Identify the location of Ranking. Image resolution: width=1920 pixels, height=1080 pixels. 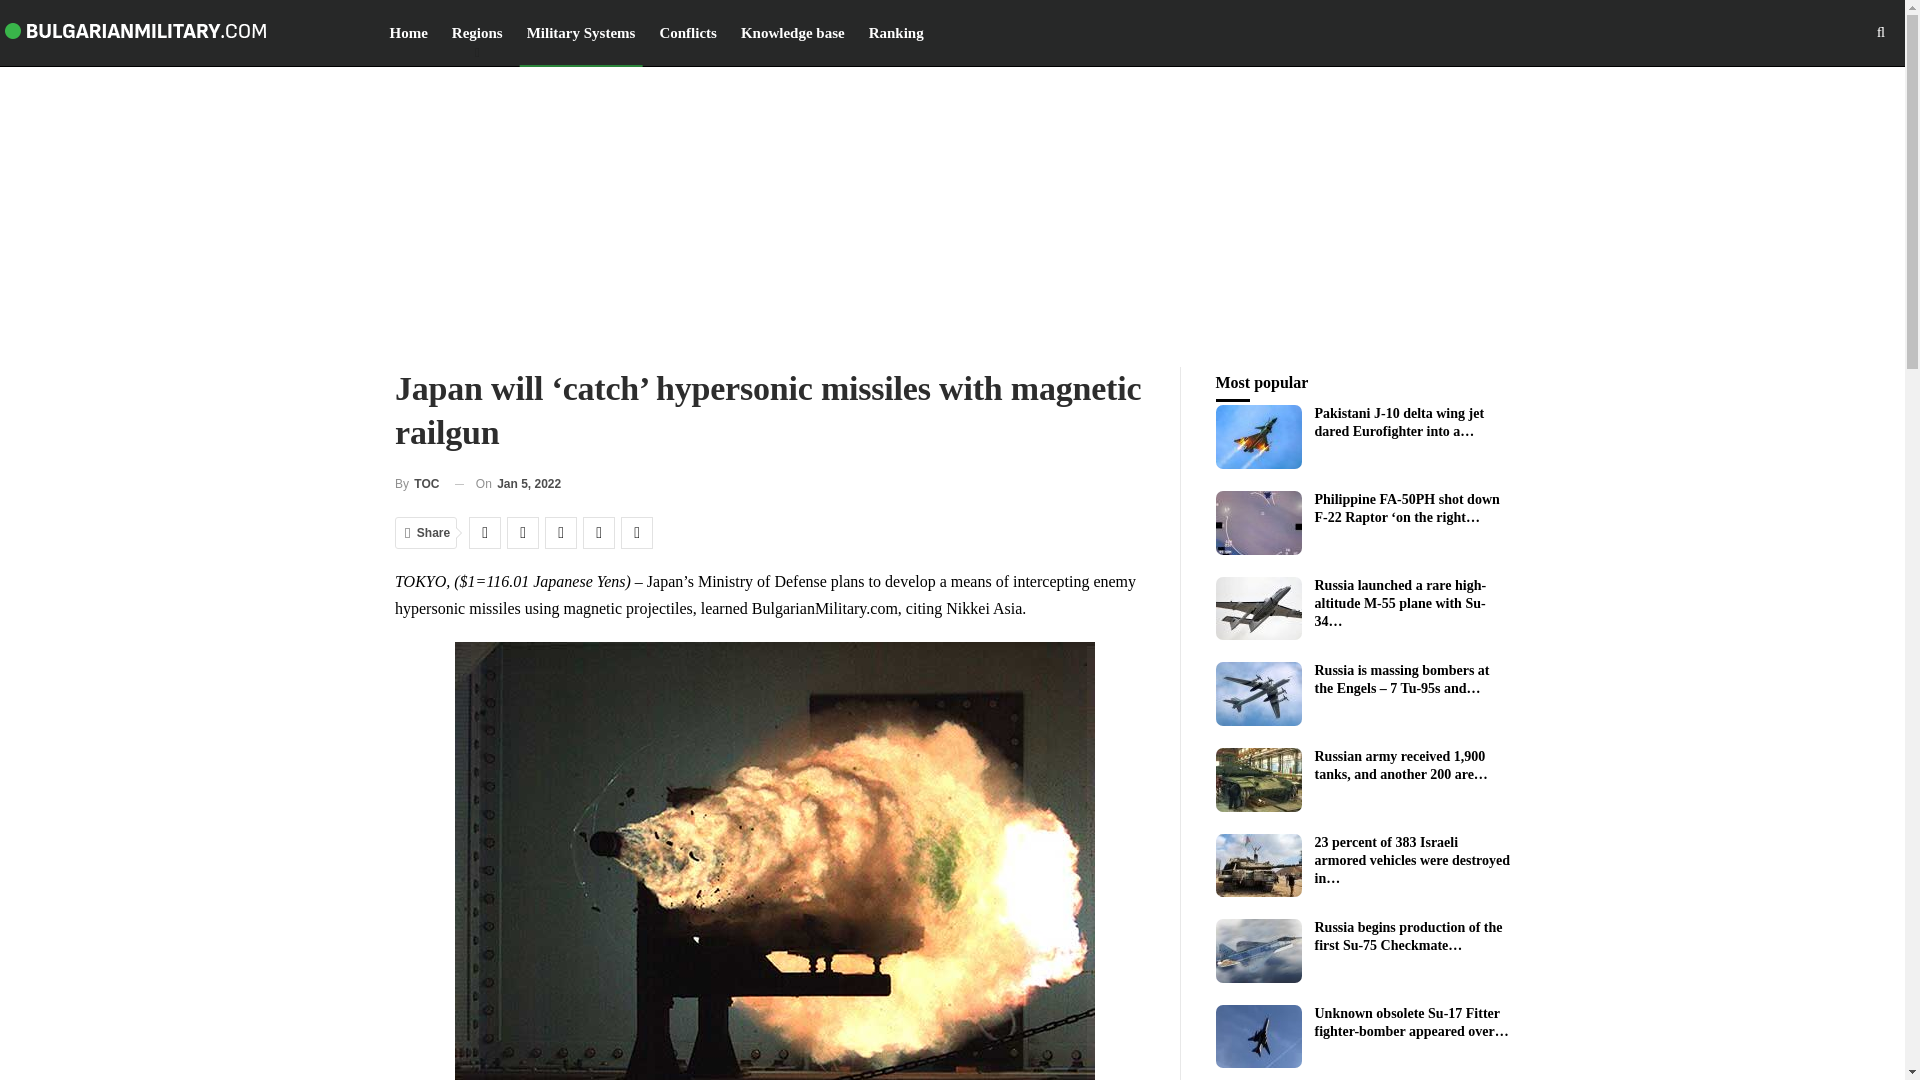
(896, 32).